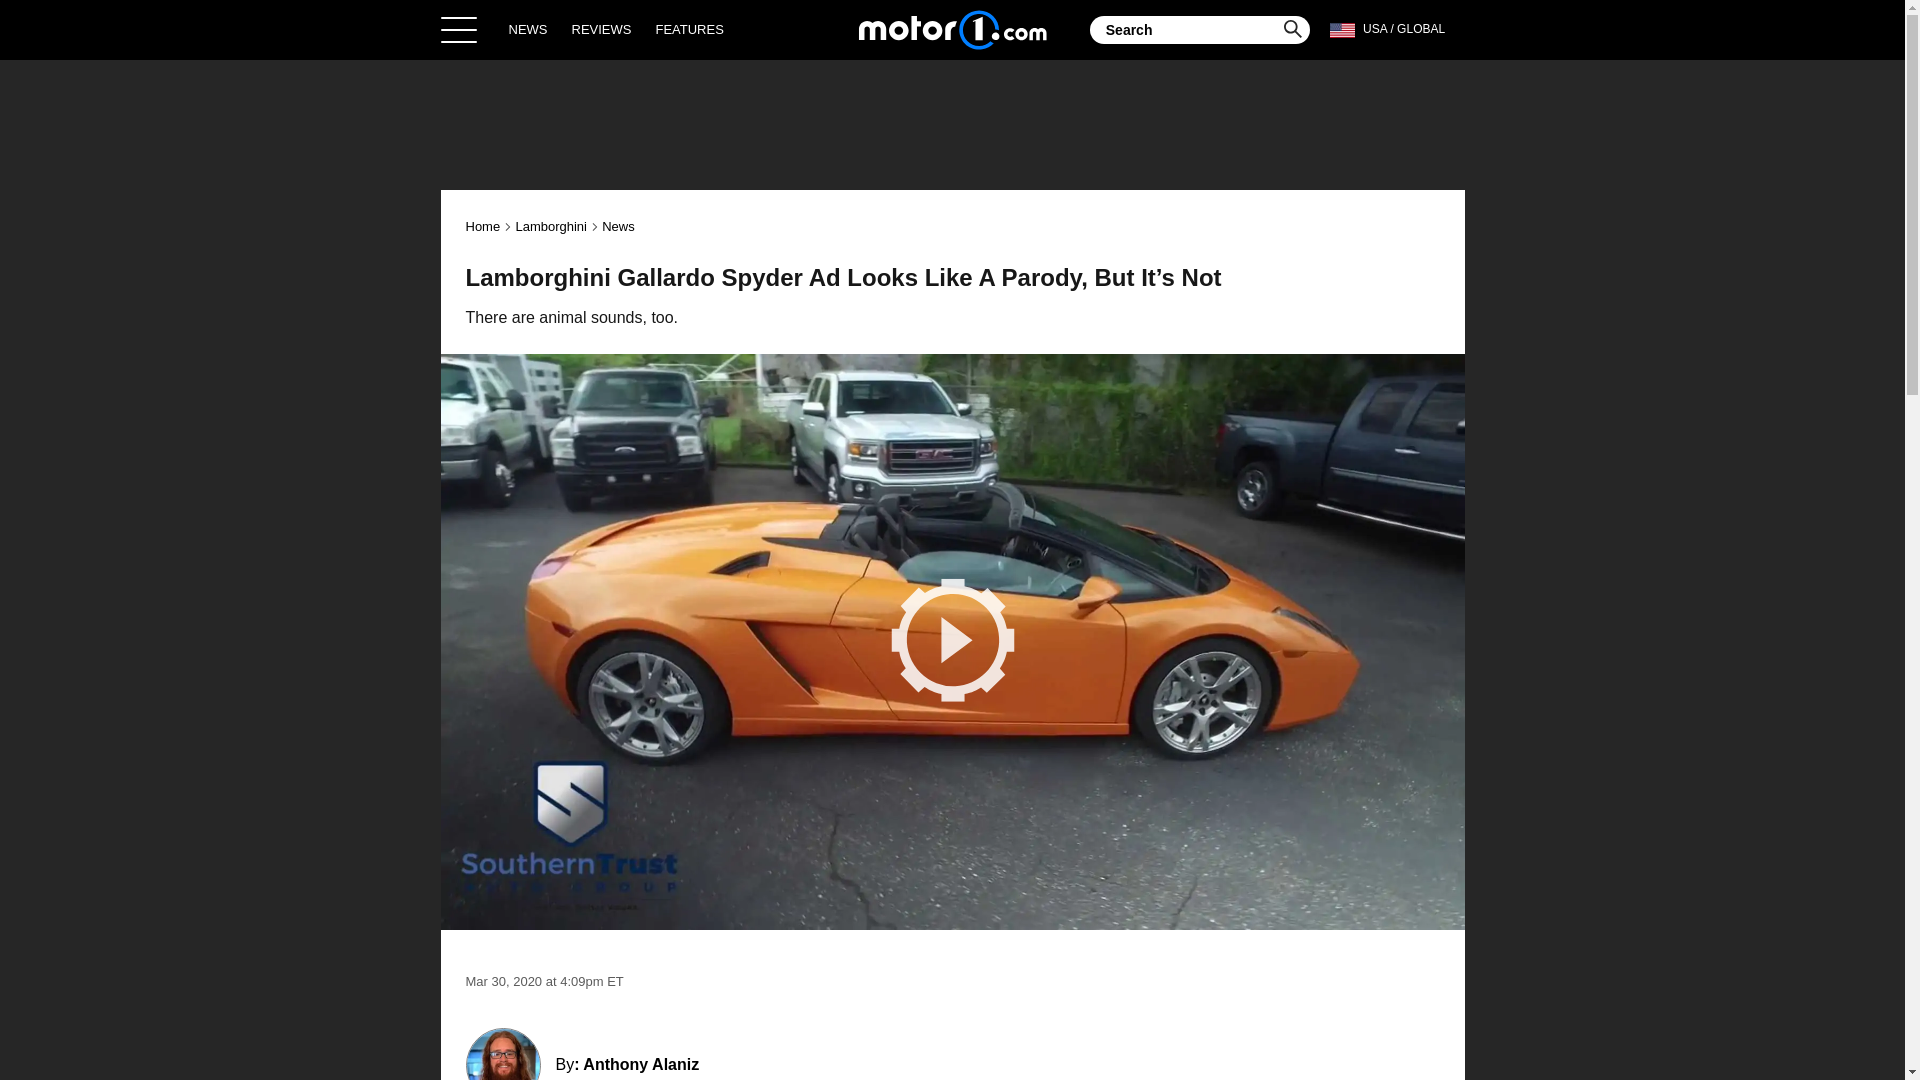 The width and height of the screenshot is (1920, 1080). I want to click on Home, so click(484, 226).